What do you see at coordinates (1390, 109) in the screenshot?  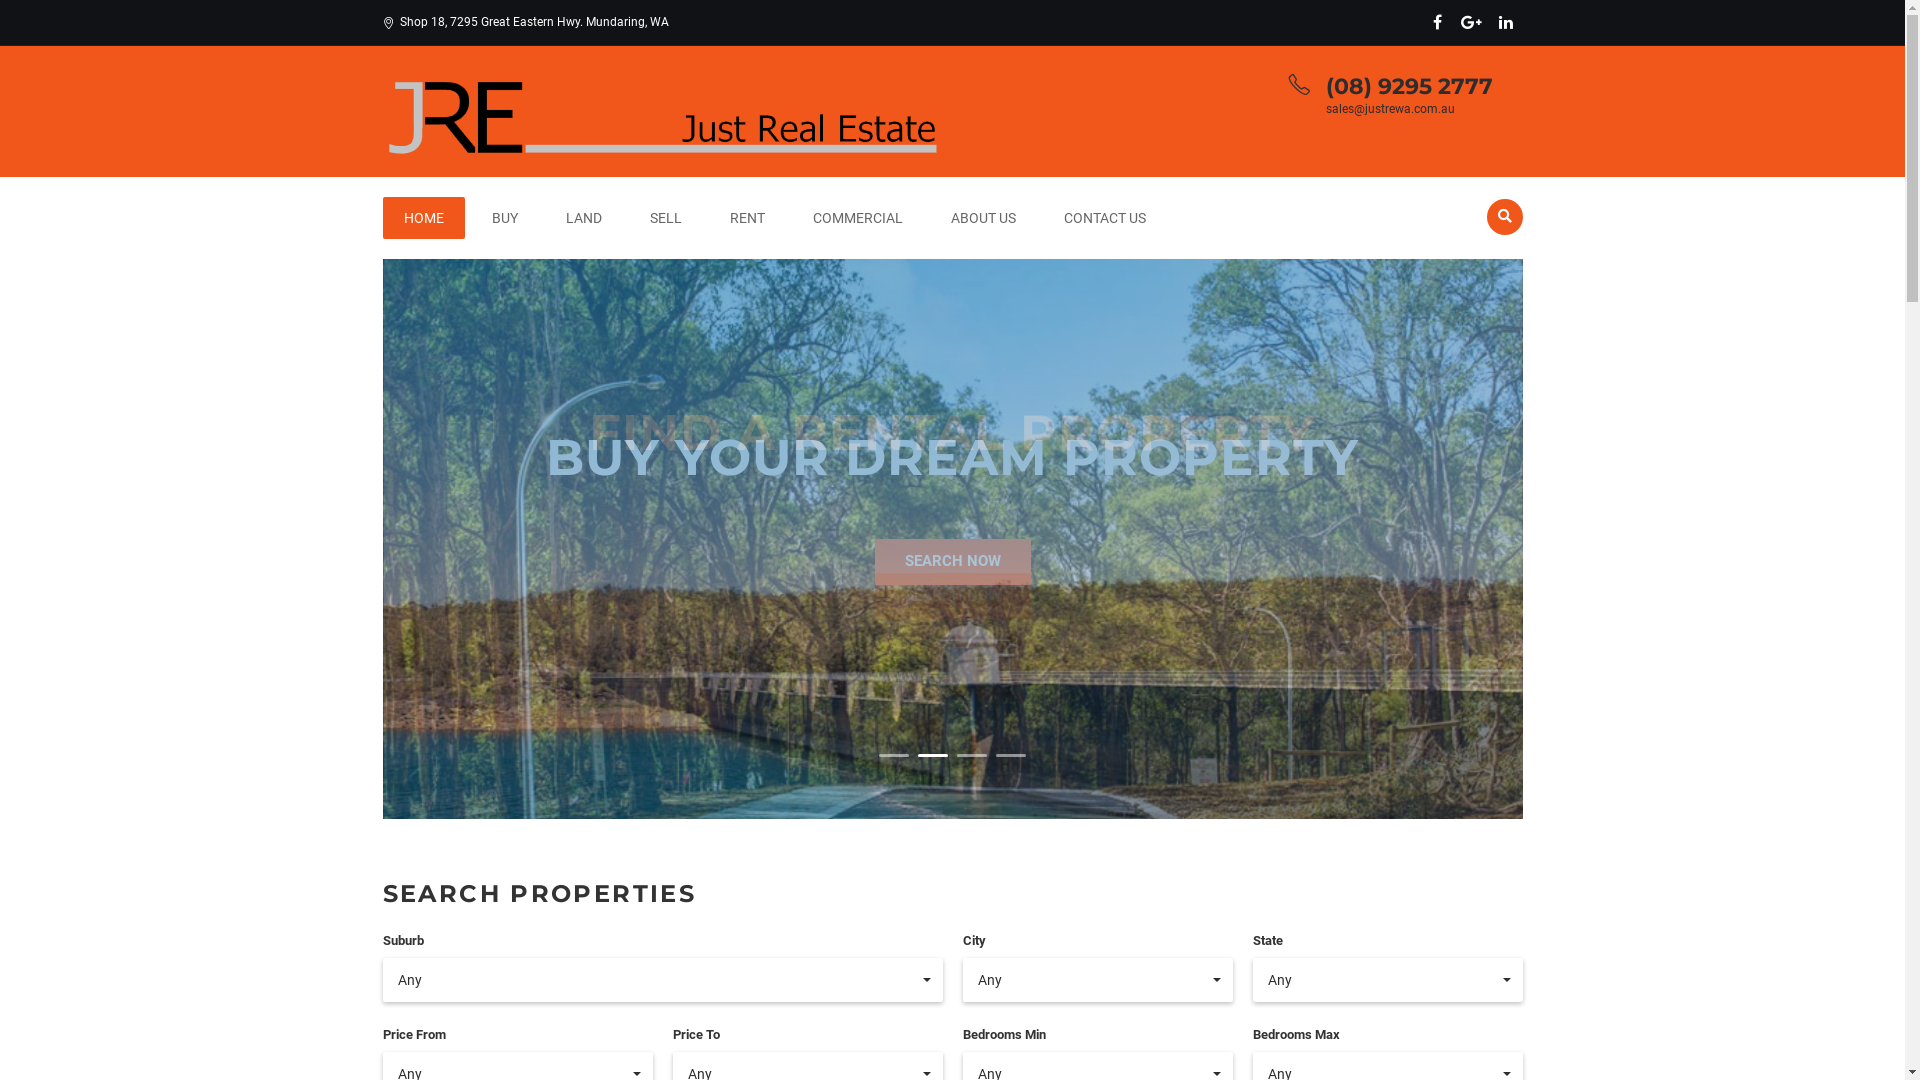 I see `sales@justrewa.com.au` at bounding box center [1390, 109].